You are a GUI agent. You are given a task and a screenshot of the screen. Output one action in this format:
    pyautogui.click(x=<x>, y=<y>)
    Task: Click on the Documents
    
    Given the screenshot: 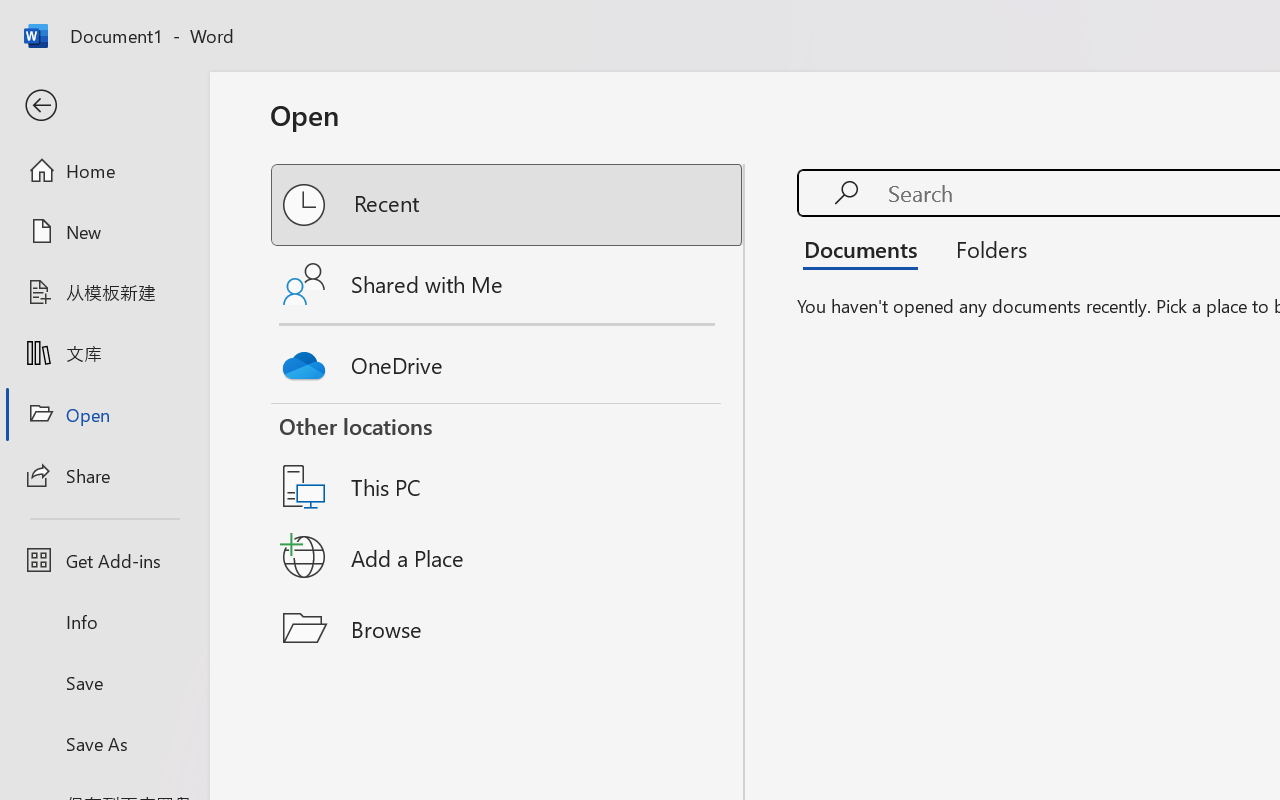 What is the action you would take?
    pyautogui.click(x=866, y=248)
    